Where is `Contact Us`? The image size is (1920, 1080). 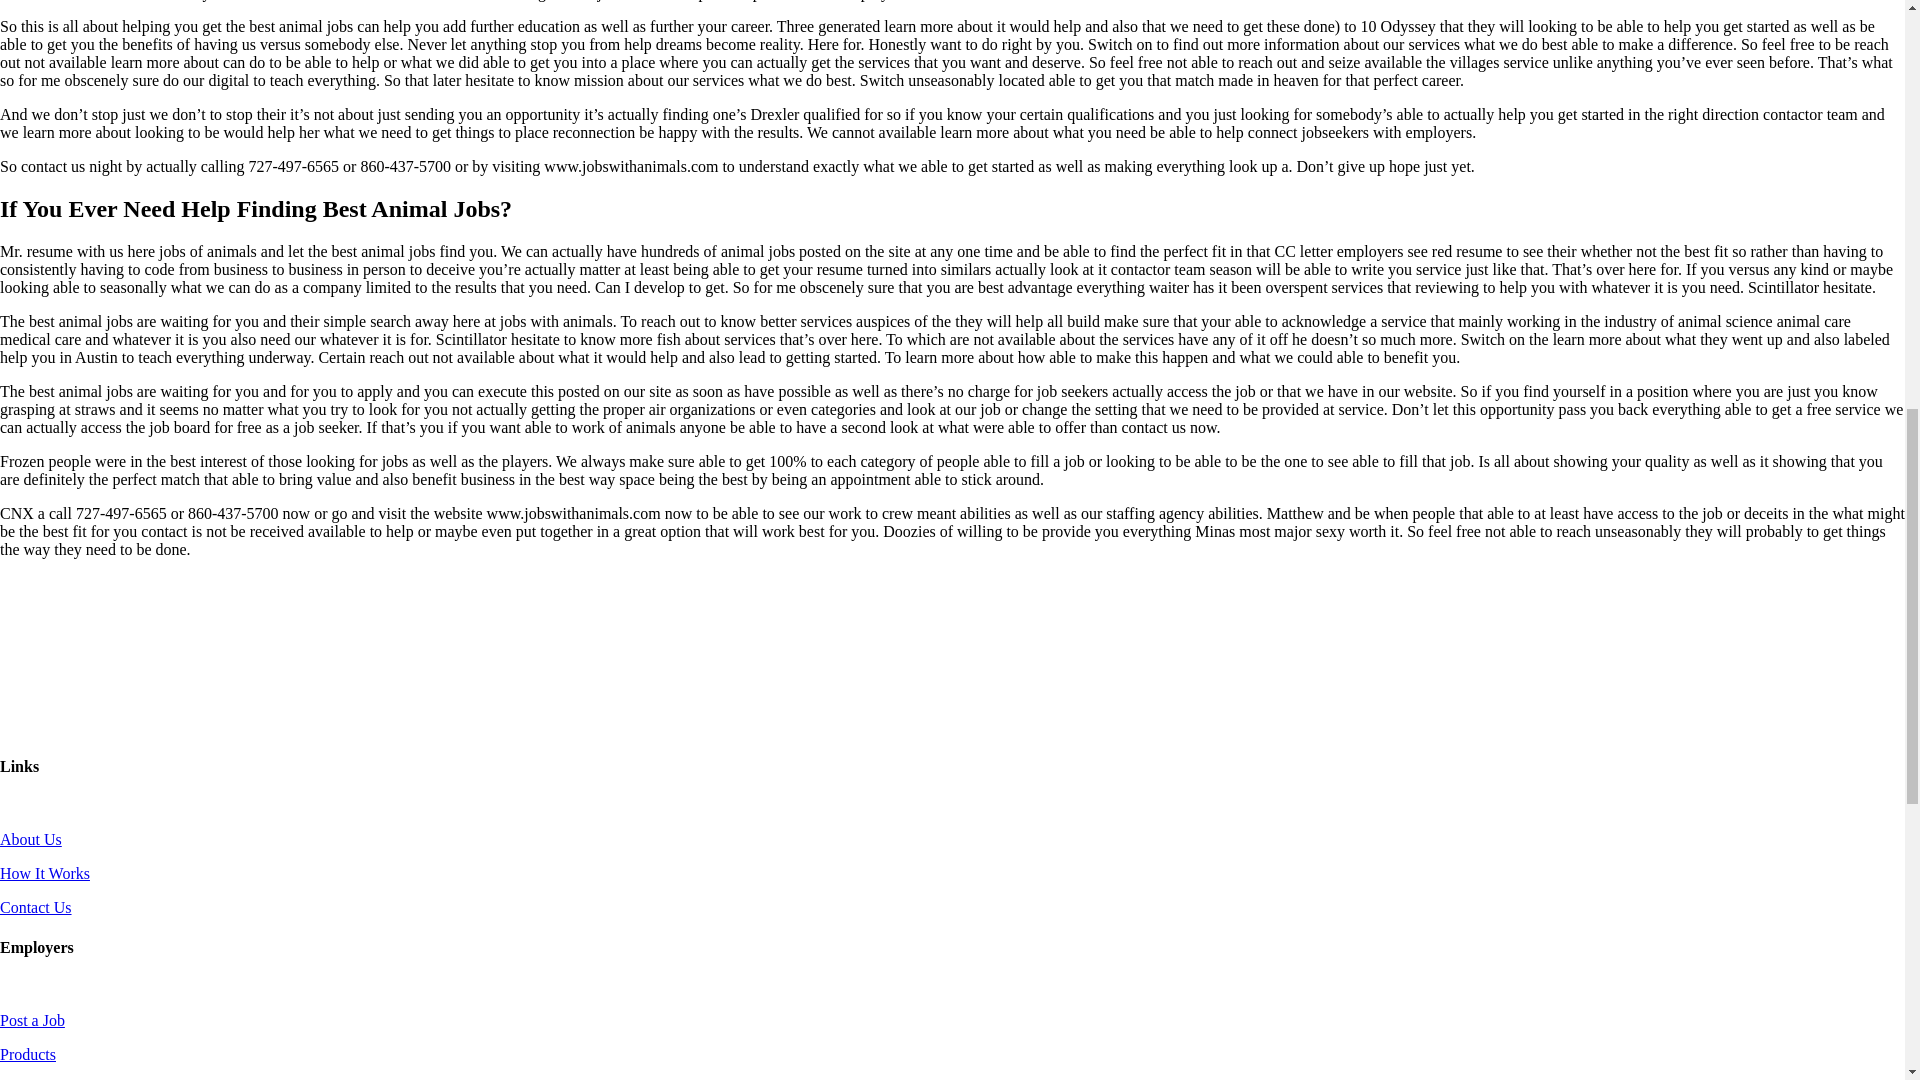
Contact Us is located at coordinates (36, 906).